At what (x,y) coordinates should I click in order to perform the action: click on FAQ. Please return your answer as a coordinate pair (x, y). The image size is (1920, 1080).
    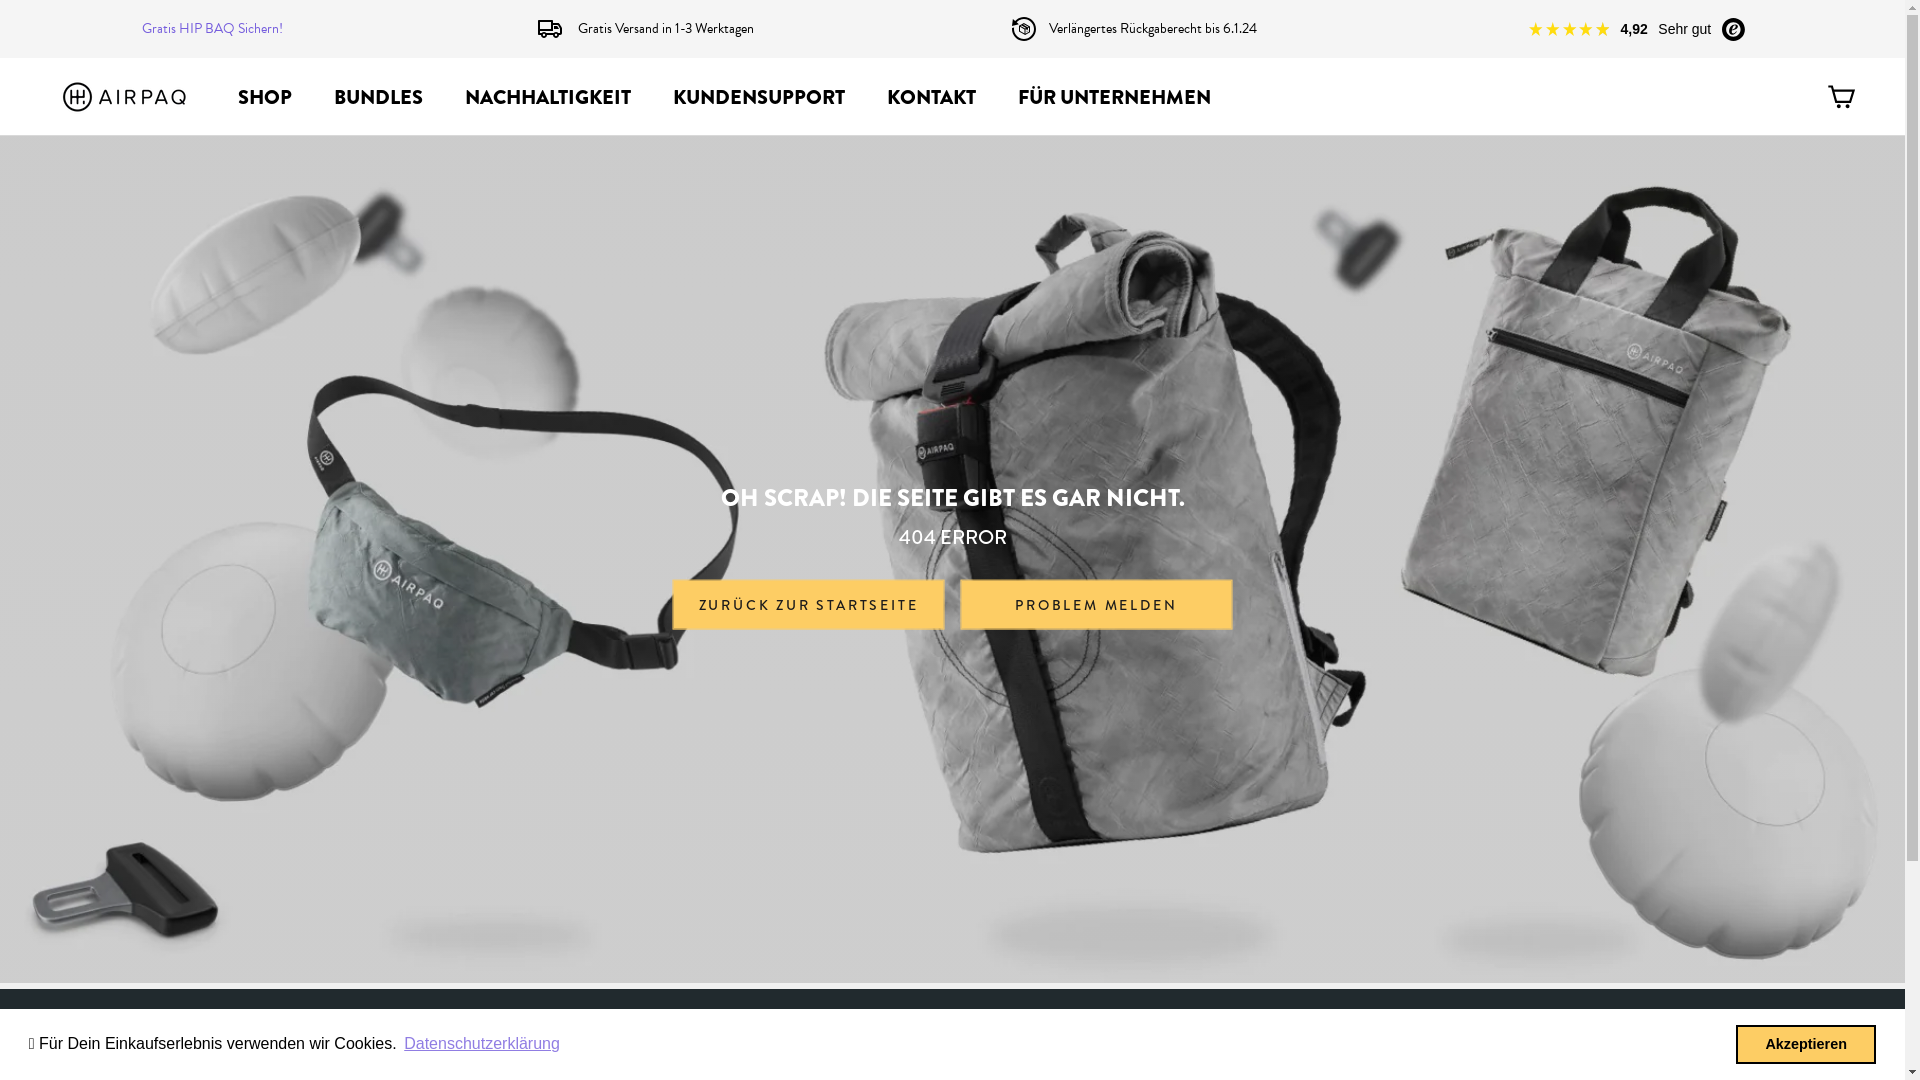
    Looking at the image, I should click on (920, 1044).